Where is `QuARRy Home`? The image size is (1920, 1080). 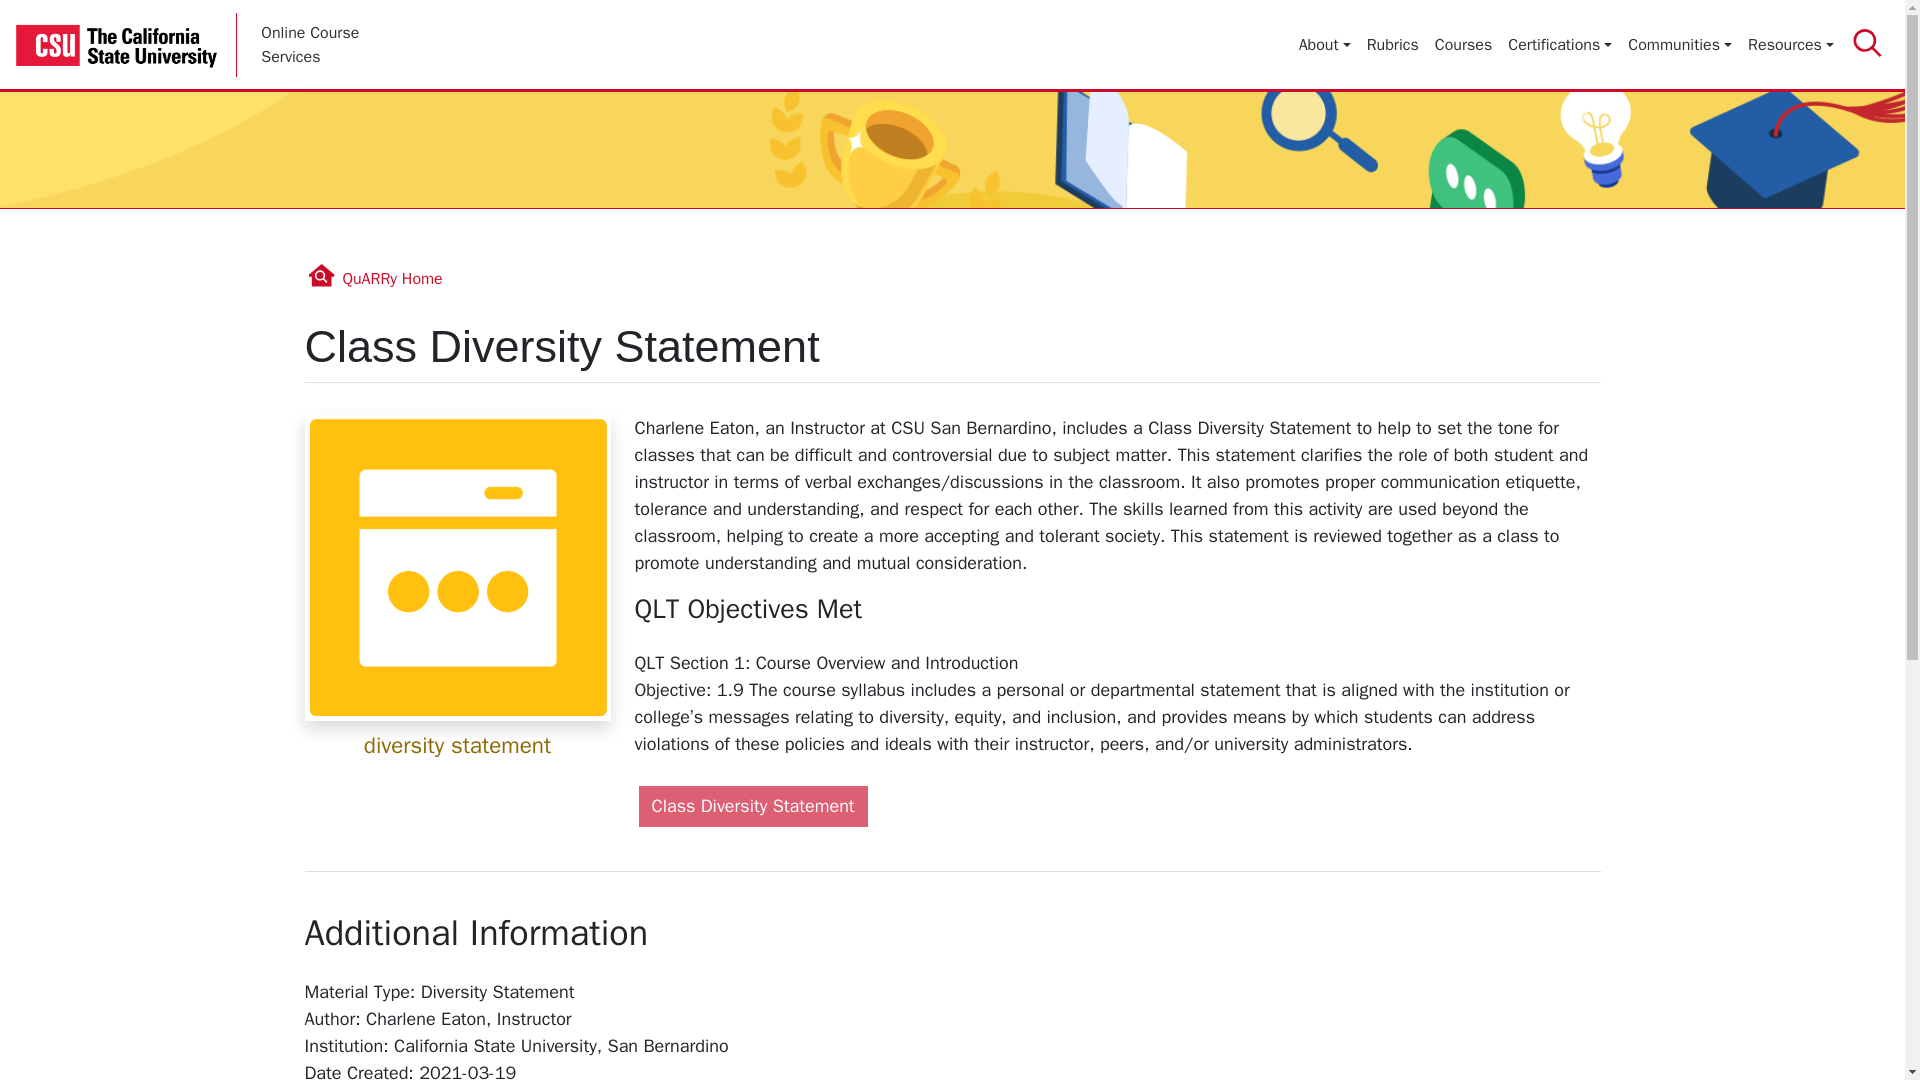
QuARRy Home is located at coordinates (1680, 44).